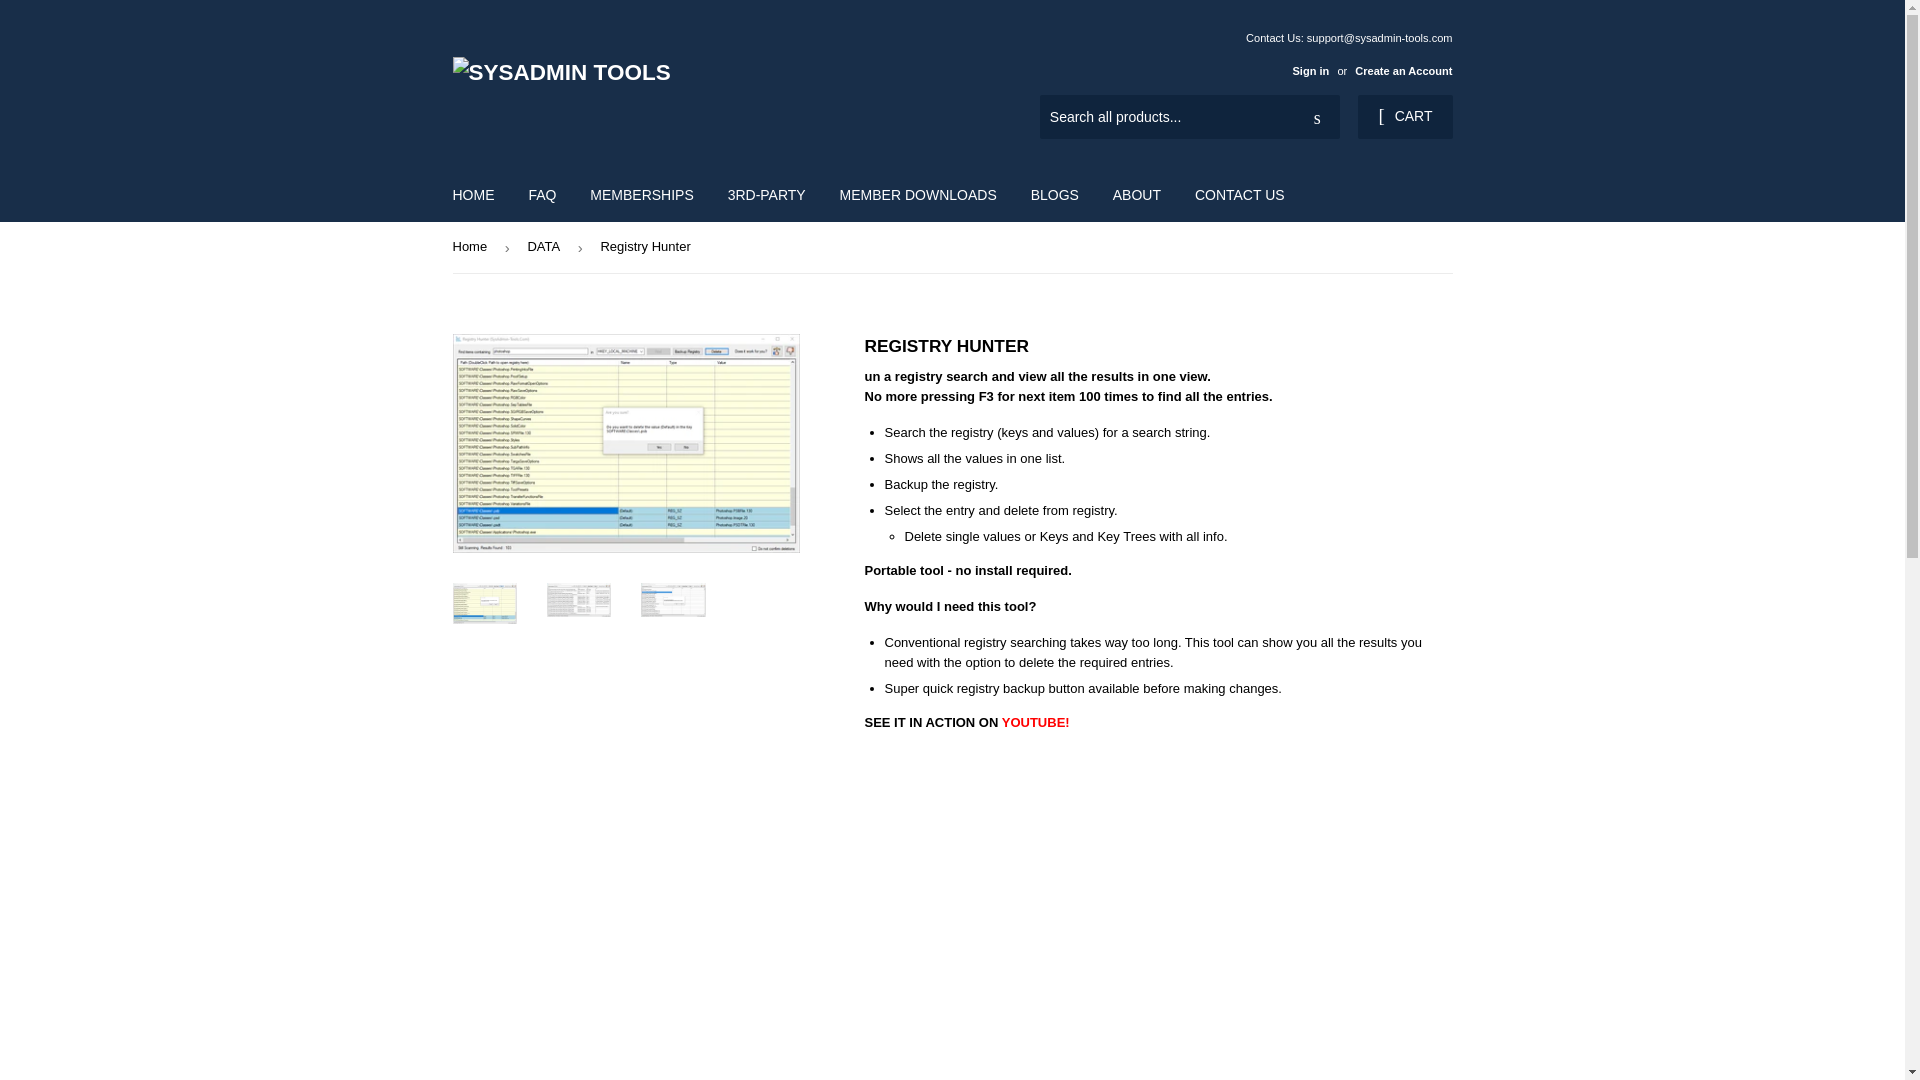 This screenshot has width=1920, height=1080. I want to click on ABOUT, so click(1136, 194).